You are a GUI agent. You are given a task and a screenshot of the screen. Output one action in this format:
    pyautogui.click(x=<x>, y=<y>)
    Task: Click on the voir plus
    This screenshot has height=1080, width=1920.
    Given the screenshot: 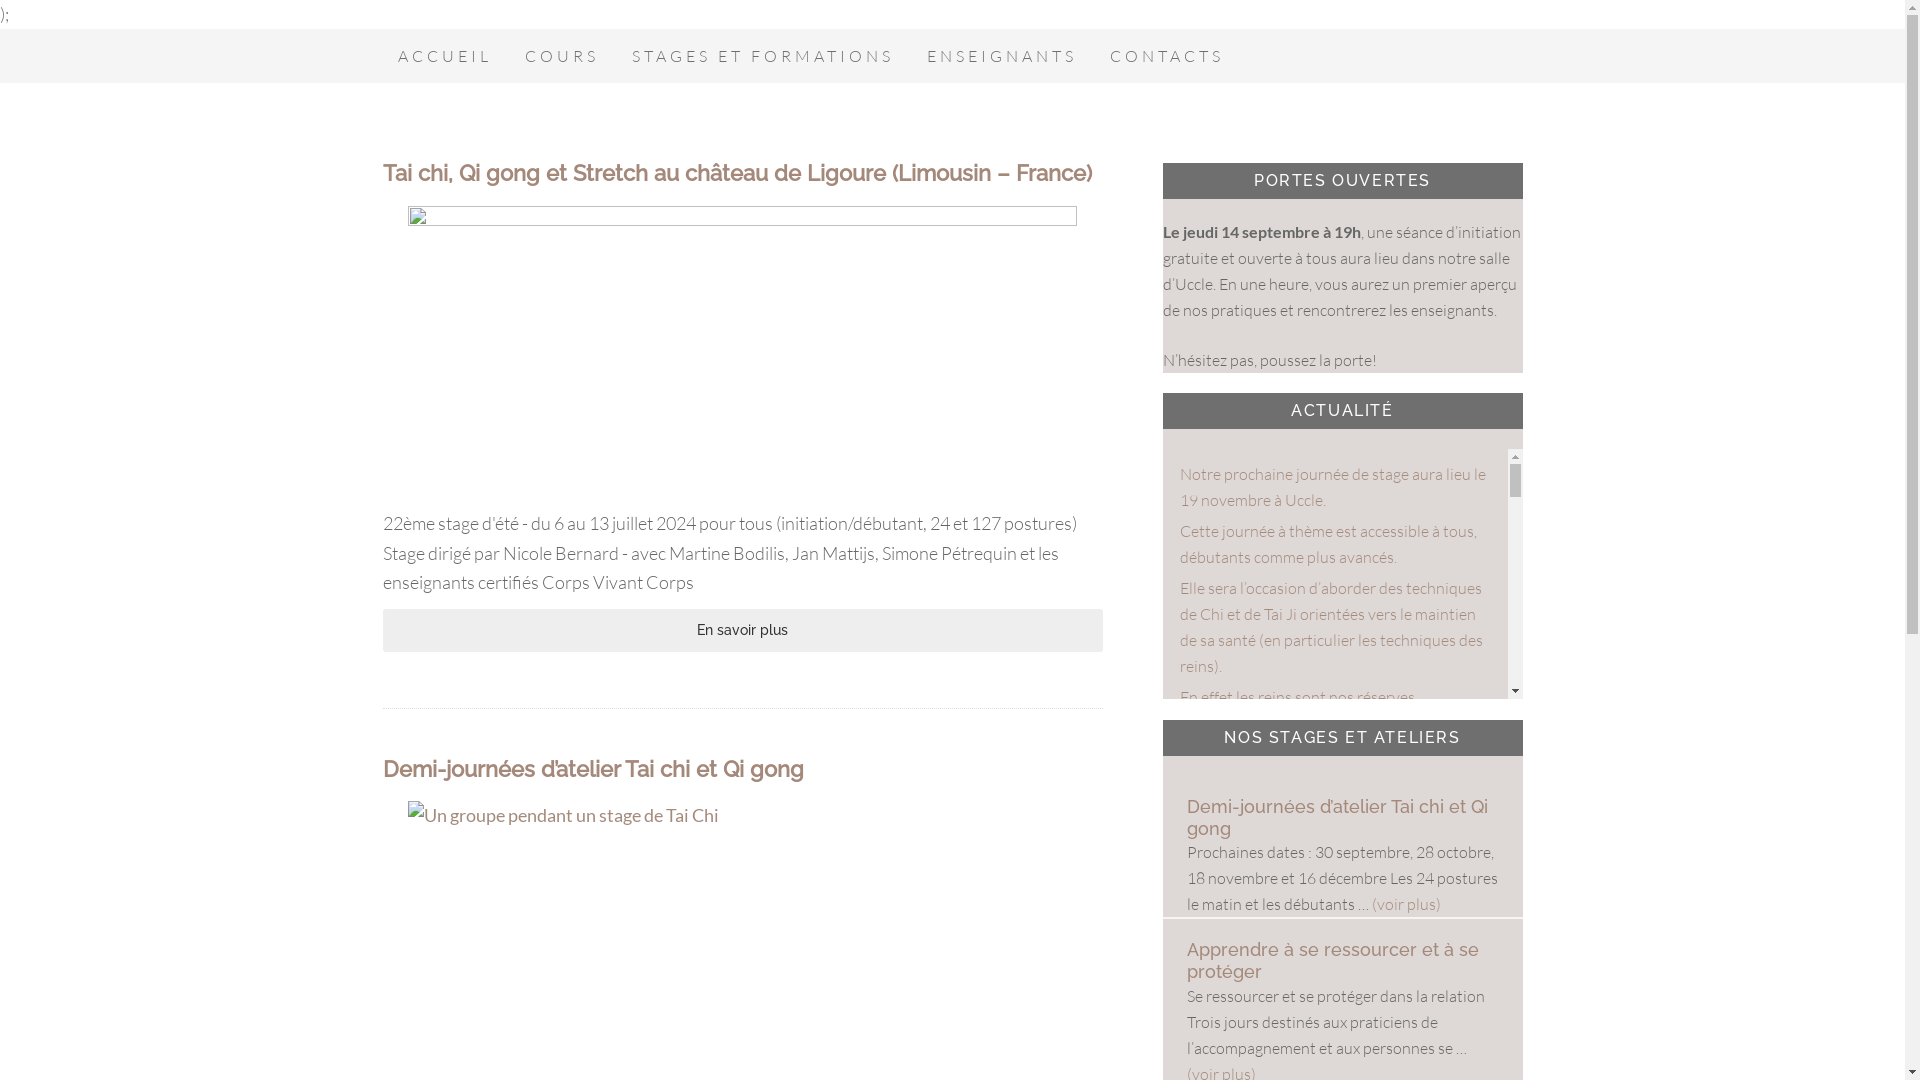 What is the action you would take?
    pyautogui.click(x=1212, y=808)
    